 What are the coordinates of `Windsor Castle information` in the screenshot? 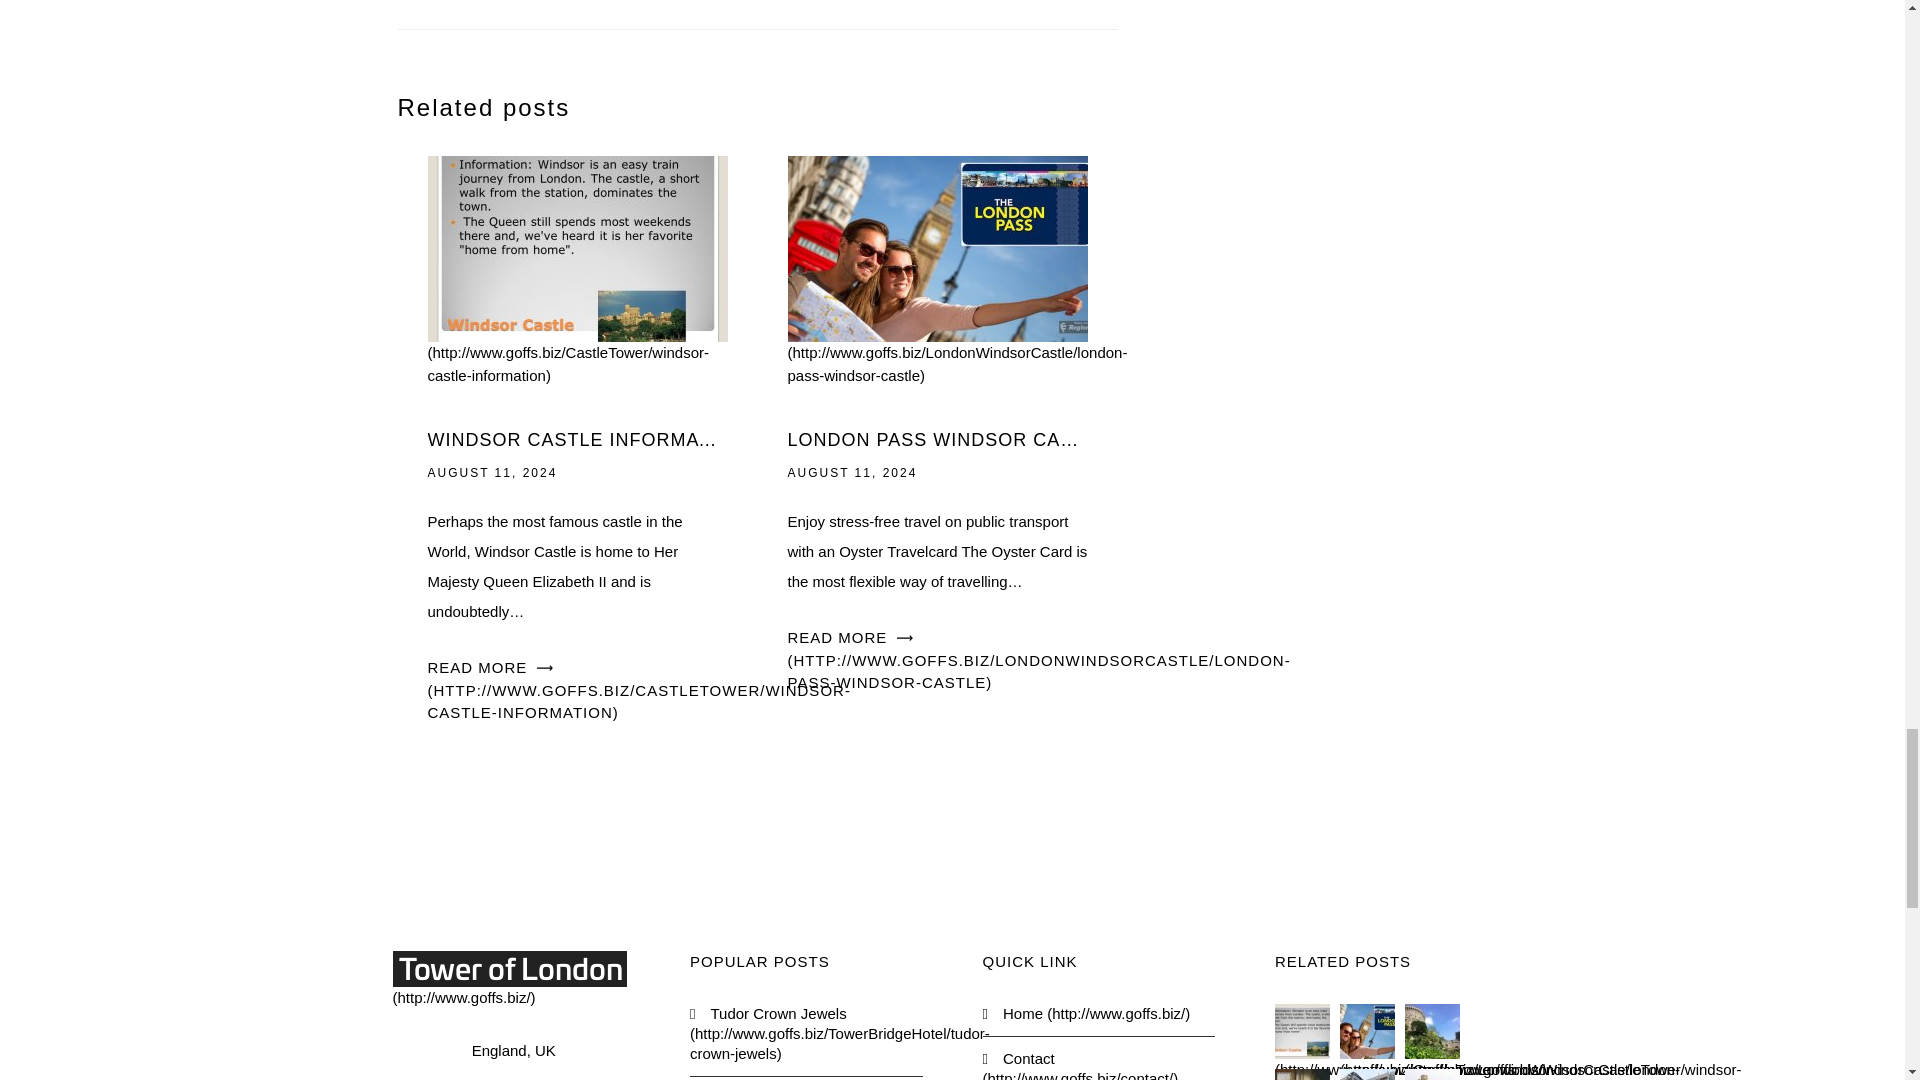 It's located at (578, 311).